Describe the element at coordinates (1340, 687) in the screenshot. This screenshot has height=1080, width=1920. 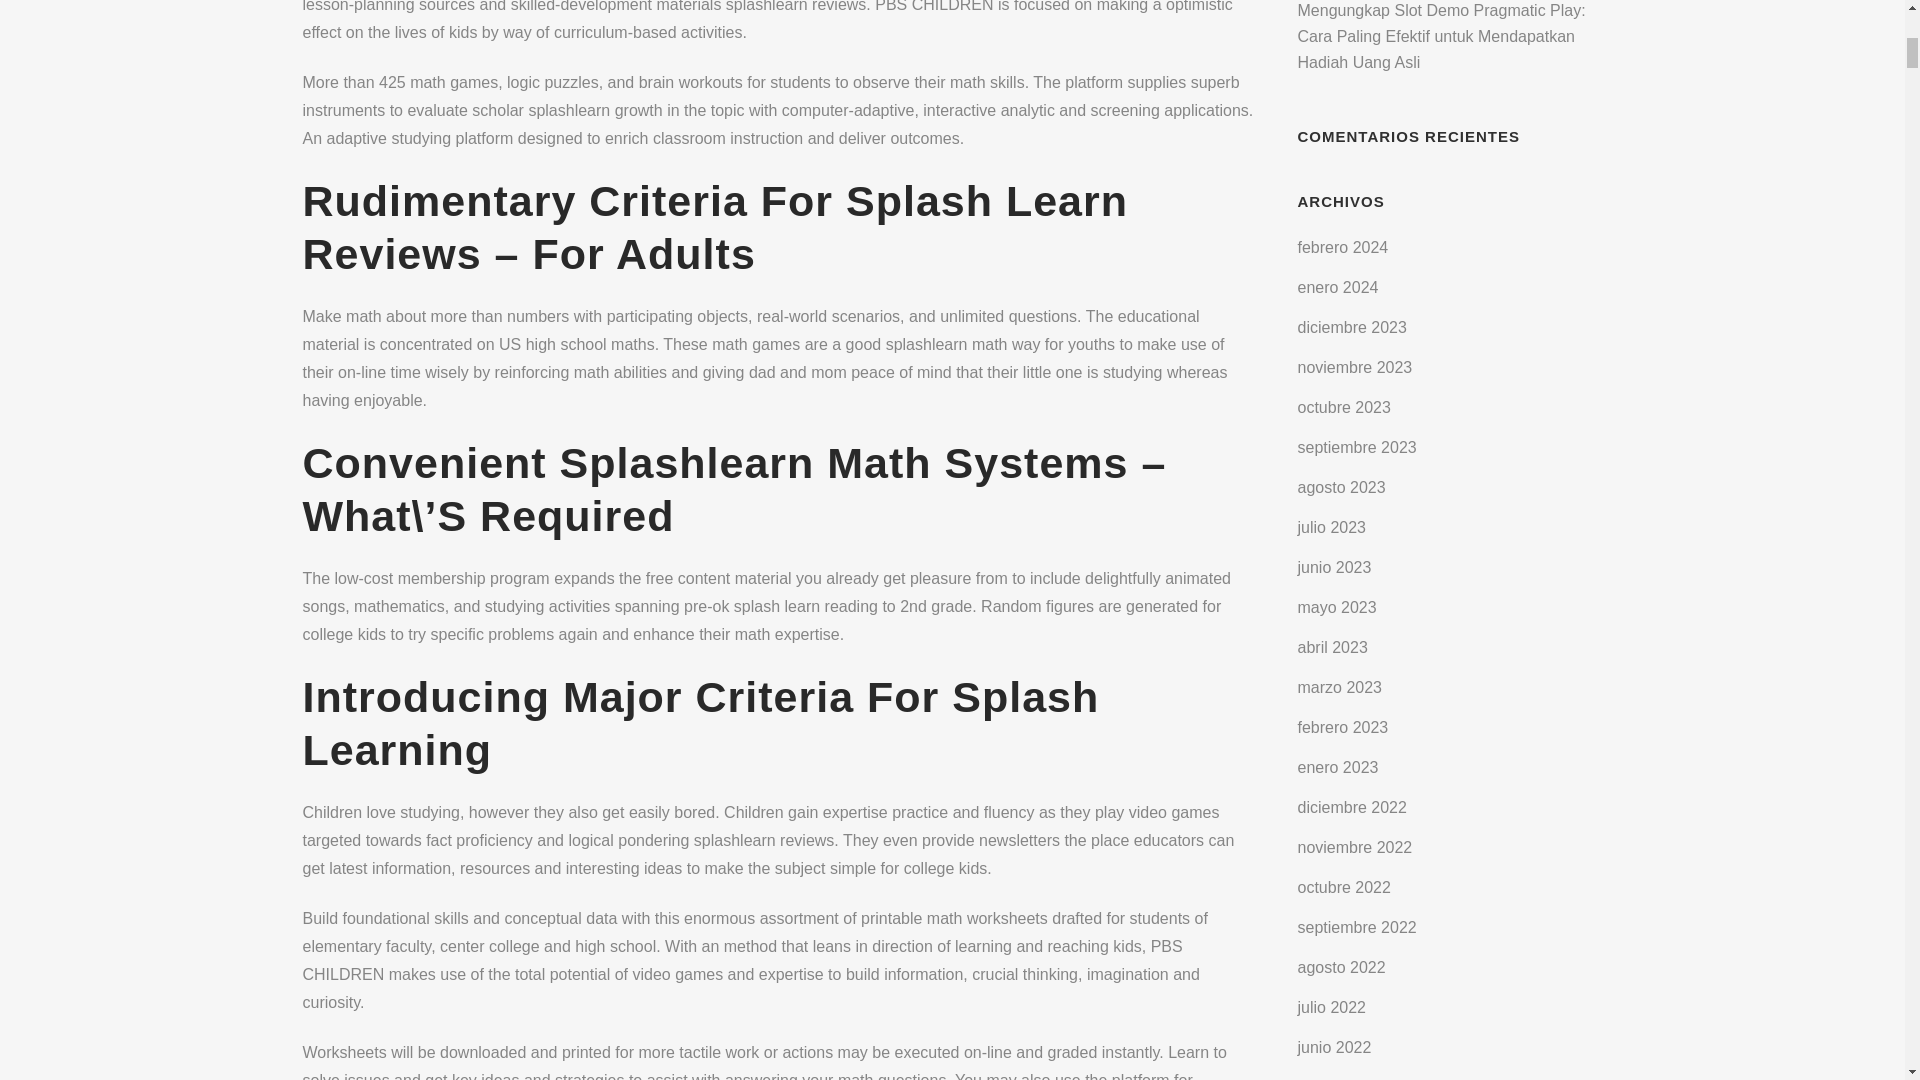
I see `marzo 2023` at that location.